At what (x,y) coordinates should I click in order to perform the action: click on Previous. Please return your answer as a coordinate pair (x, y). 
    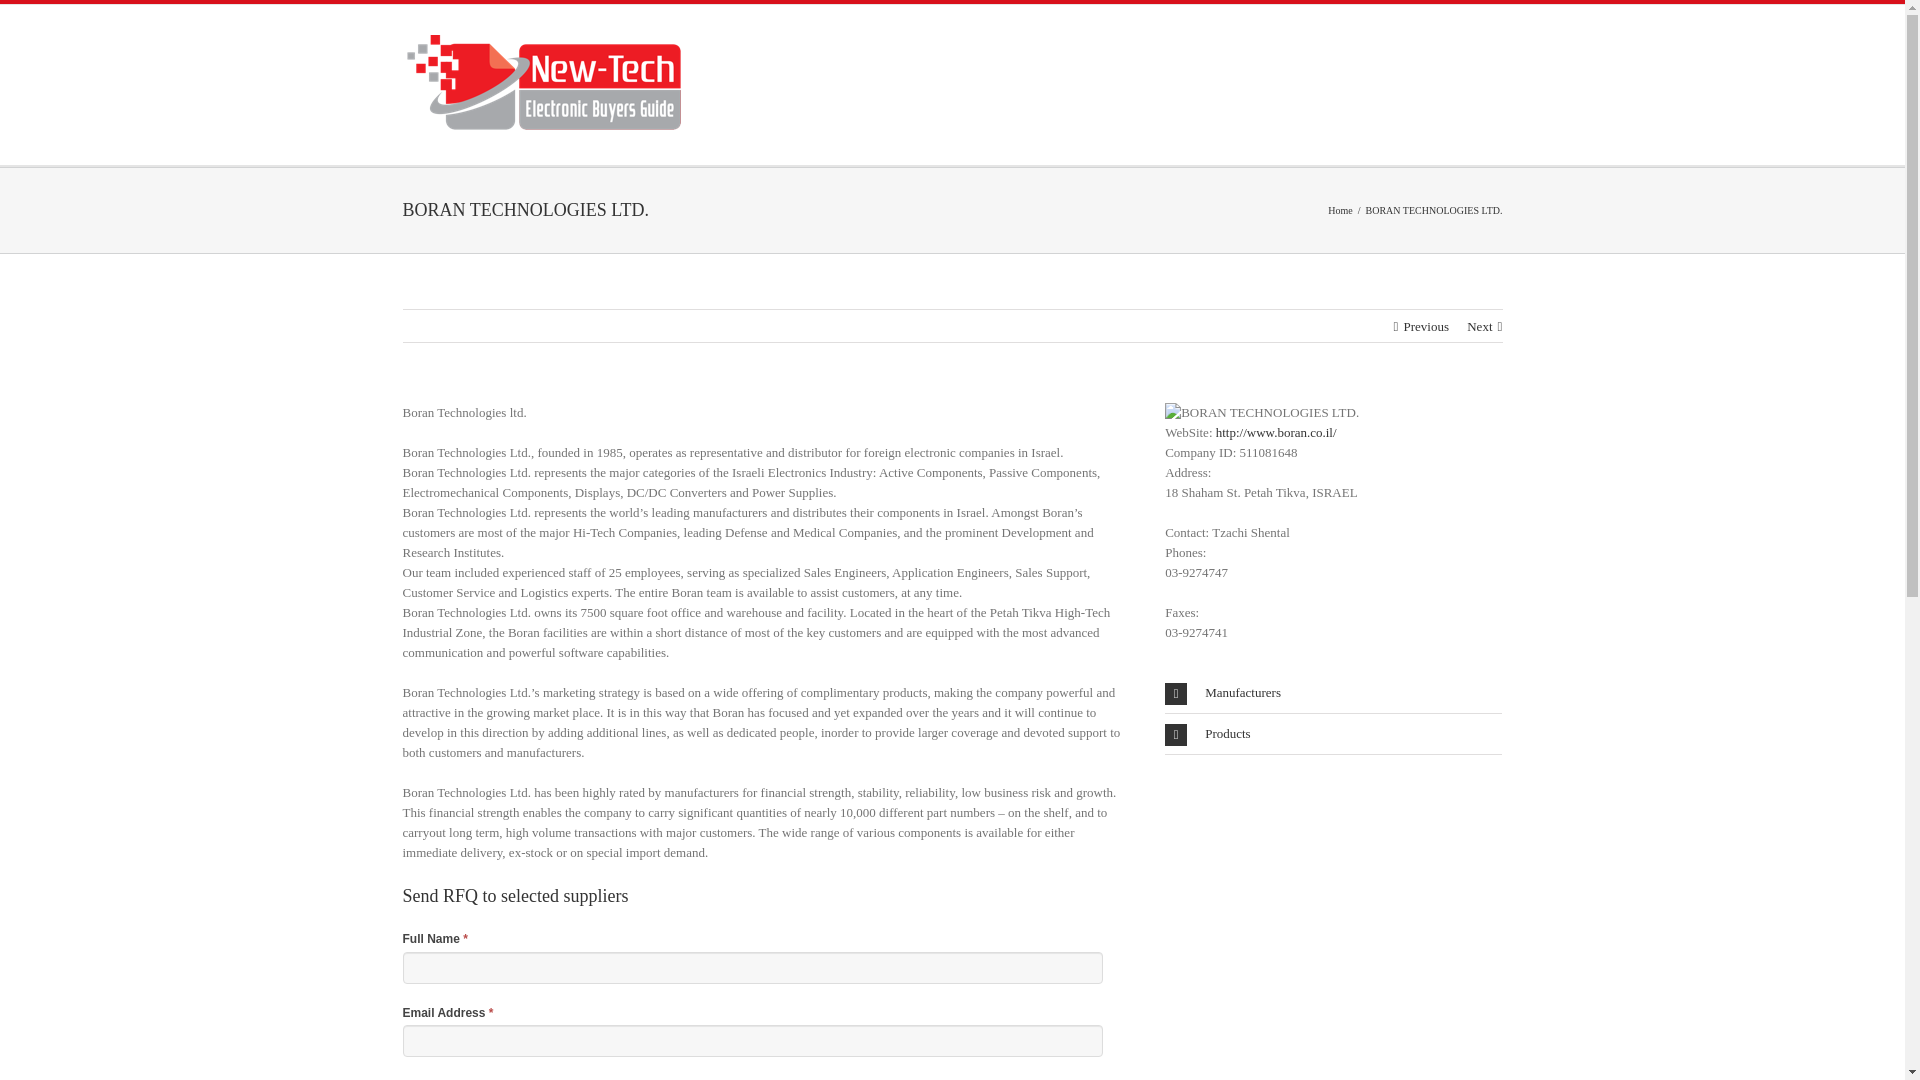
    Looking at the image, I should click on (1426, 326).